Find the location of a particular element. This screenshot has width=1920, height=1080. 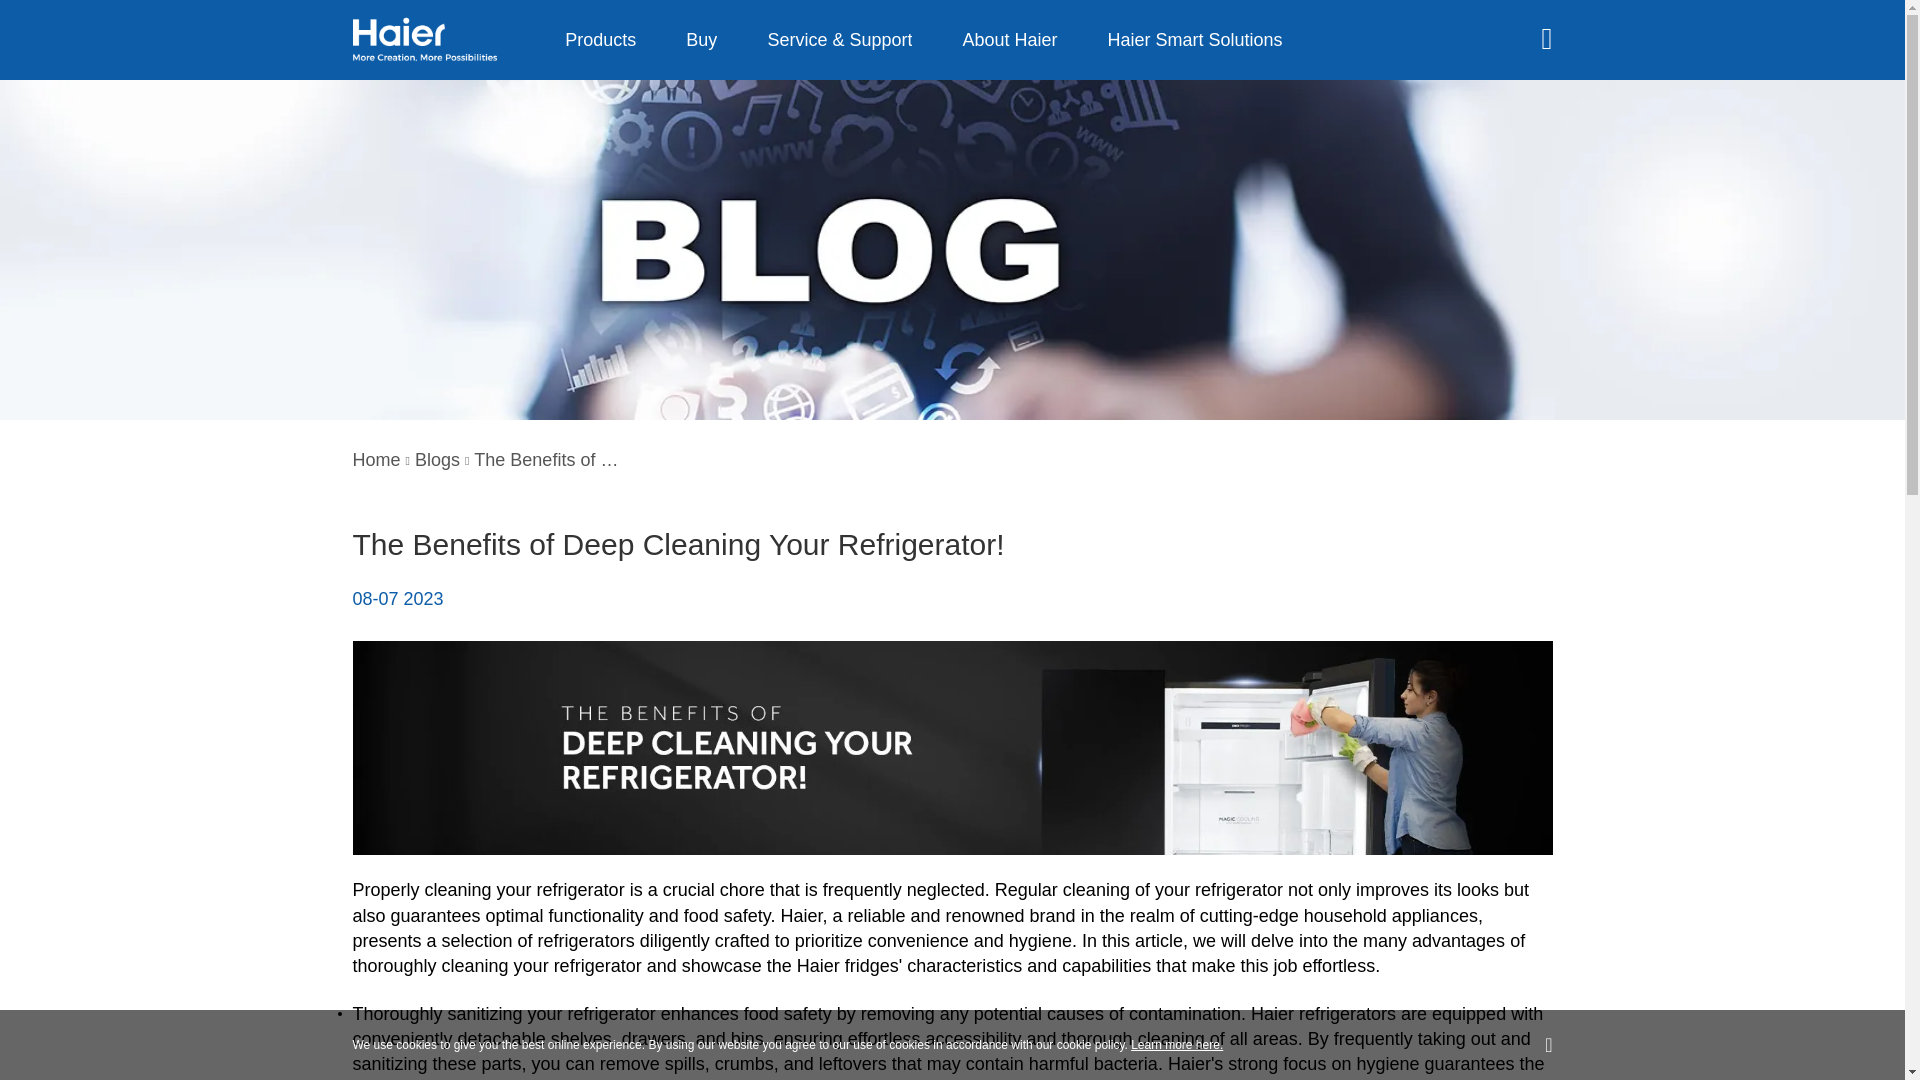

Learn more here. is located at coordinates (1176, 1044).